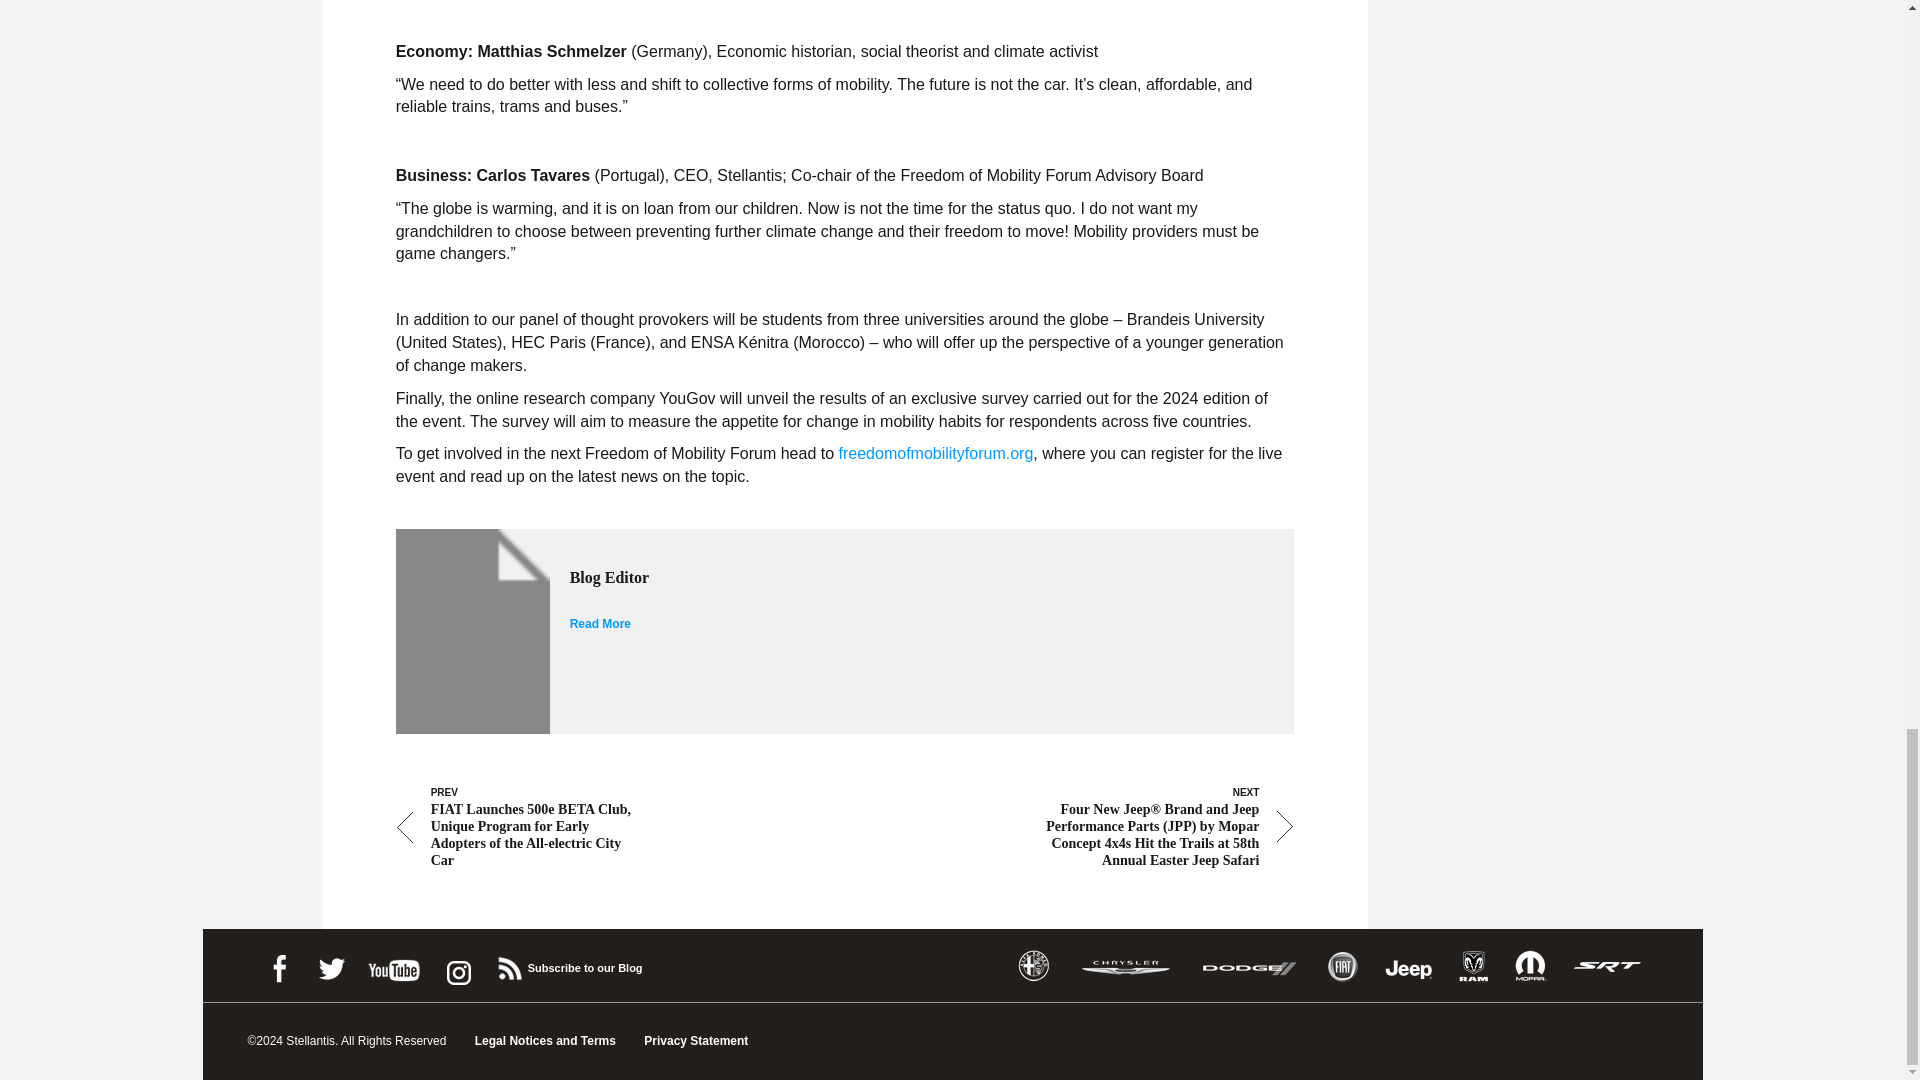 The height and width of the screenshot is (1080, 1920). What do you see at coordinates (900, 578) in the screenshot?
I see `Blog Editor` at bounding box center [900, 578].